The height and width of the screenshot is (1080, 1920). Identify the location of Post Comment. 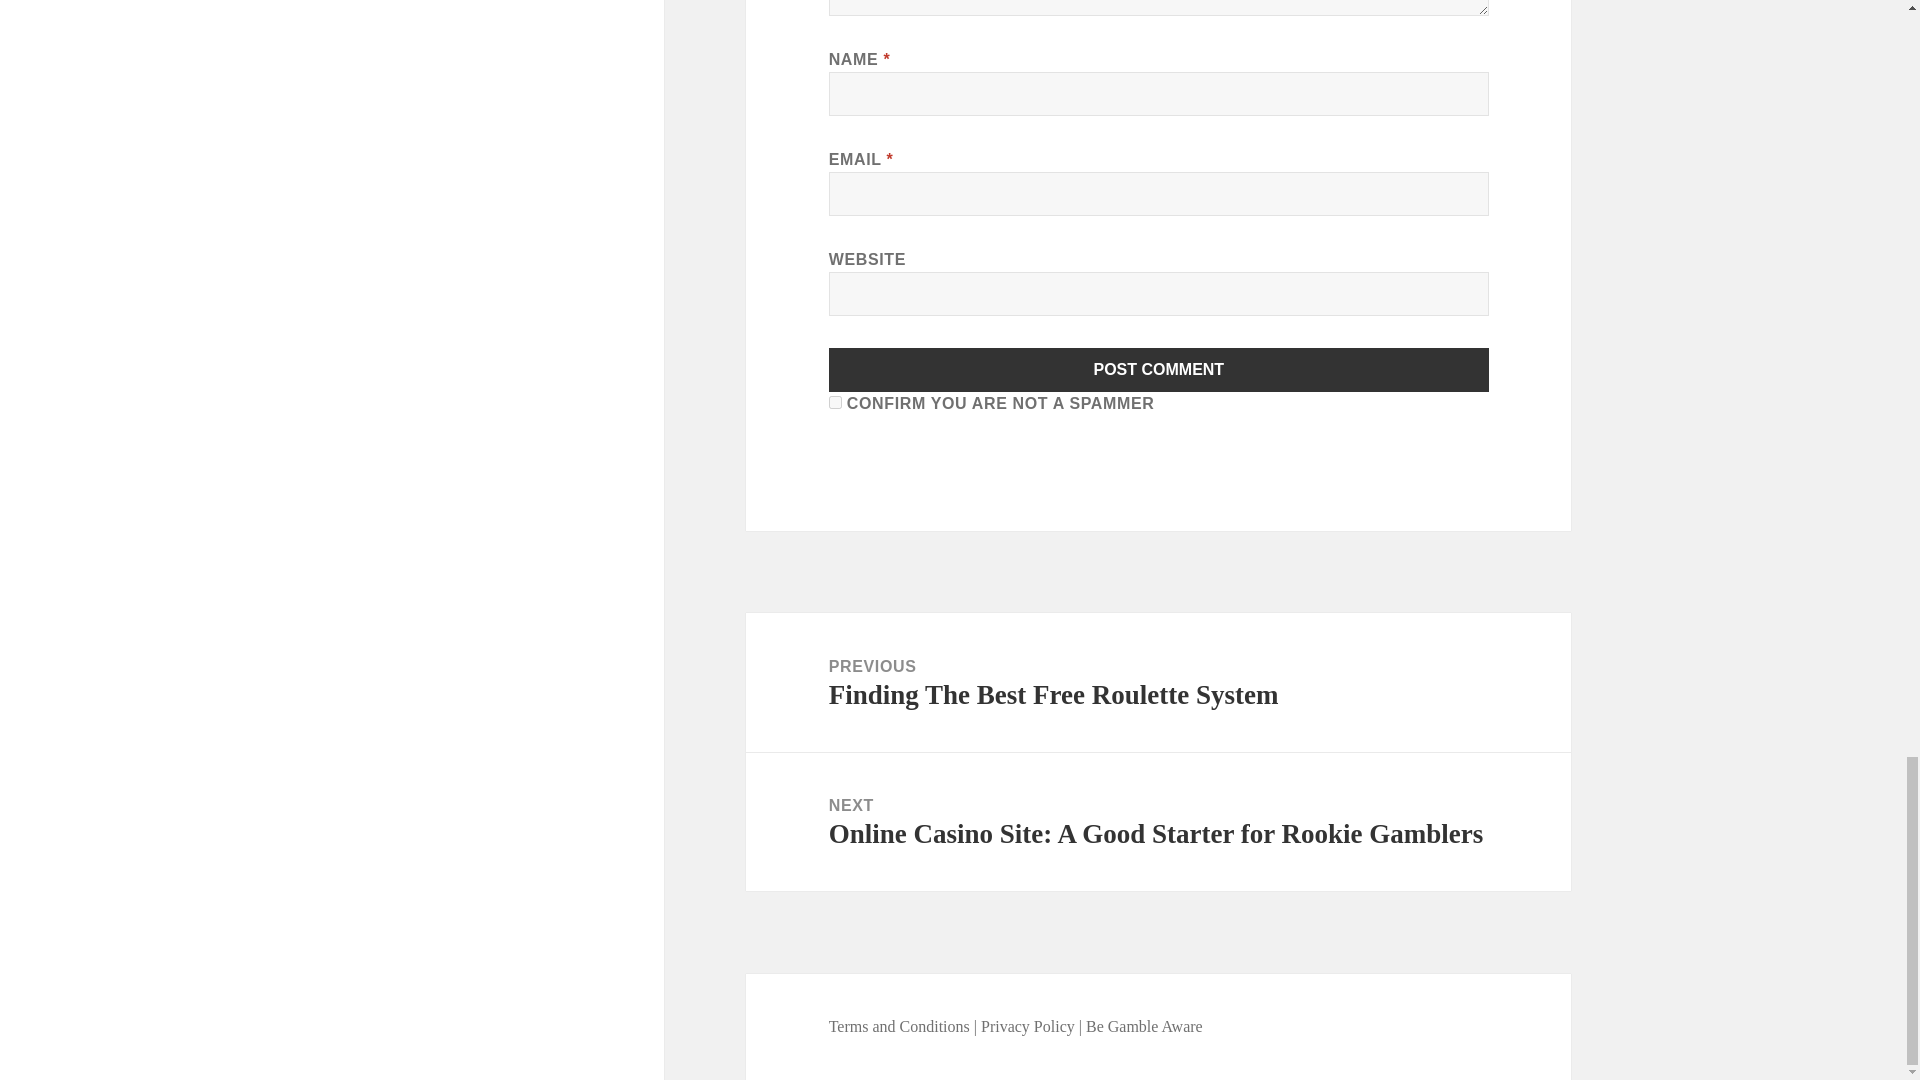
(1159, 370).